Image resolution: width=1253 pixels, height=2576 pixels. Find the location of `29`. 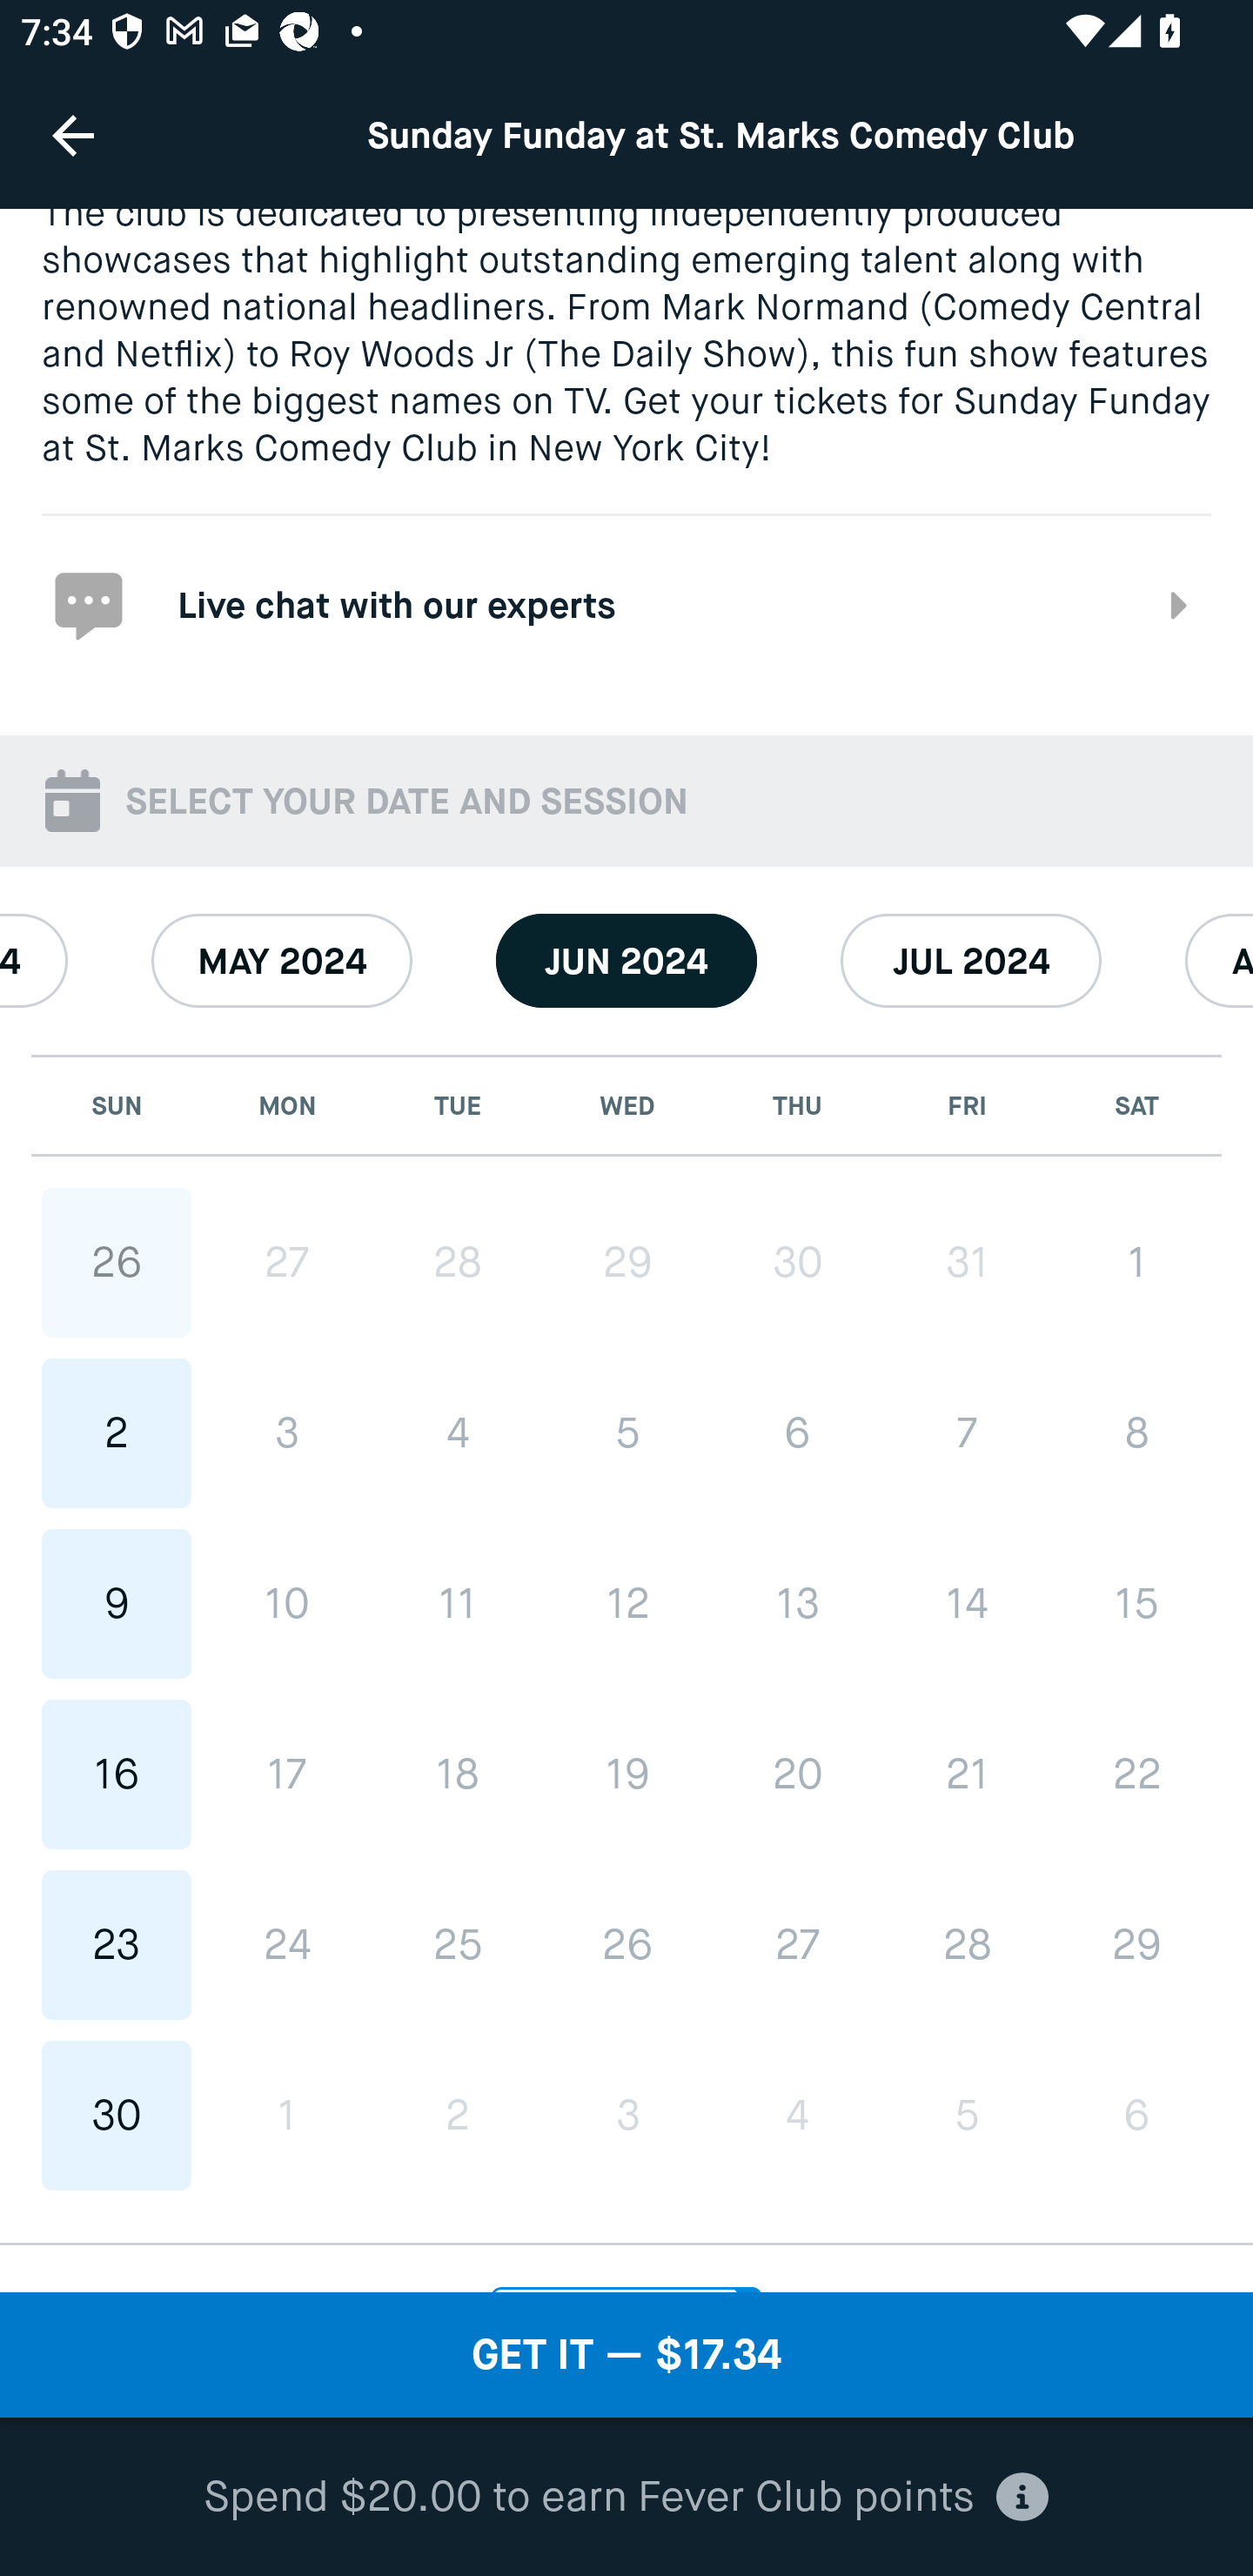

29 is located at coordinates (1136, 1944).